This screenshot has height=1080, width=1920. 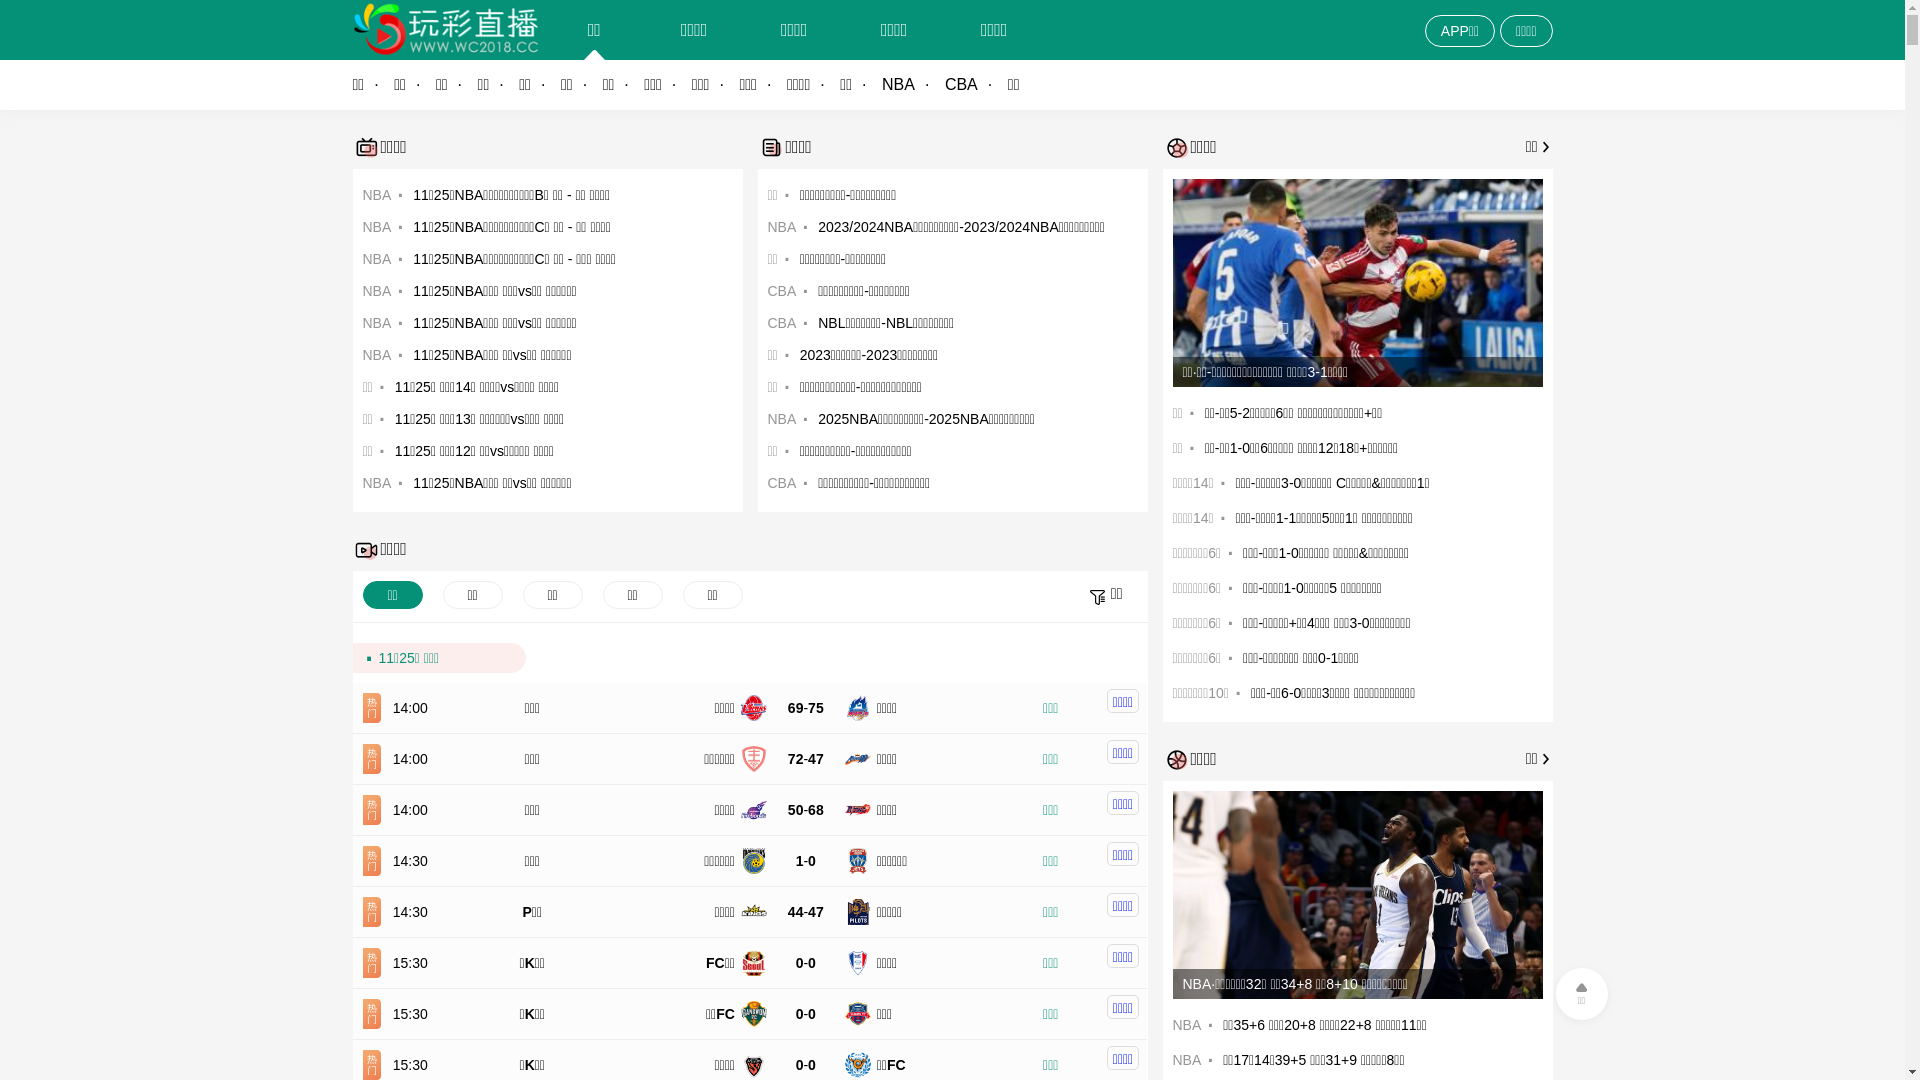 What do you see at coordinates (376, 194) in the screenshot?
I see `NBA` at bounding box center [376, 194].